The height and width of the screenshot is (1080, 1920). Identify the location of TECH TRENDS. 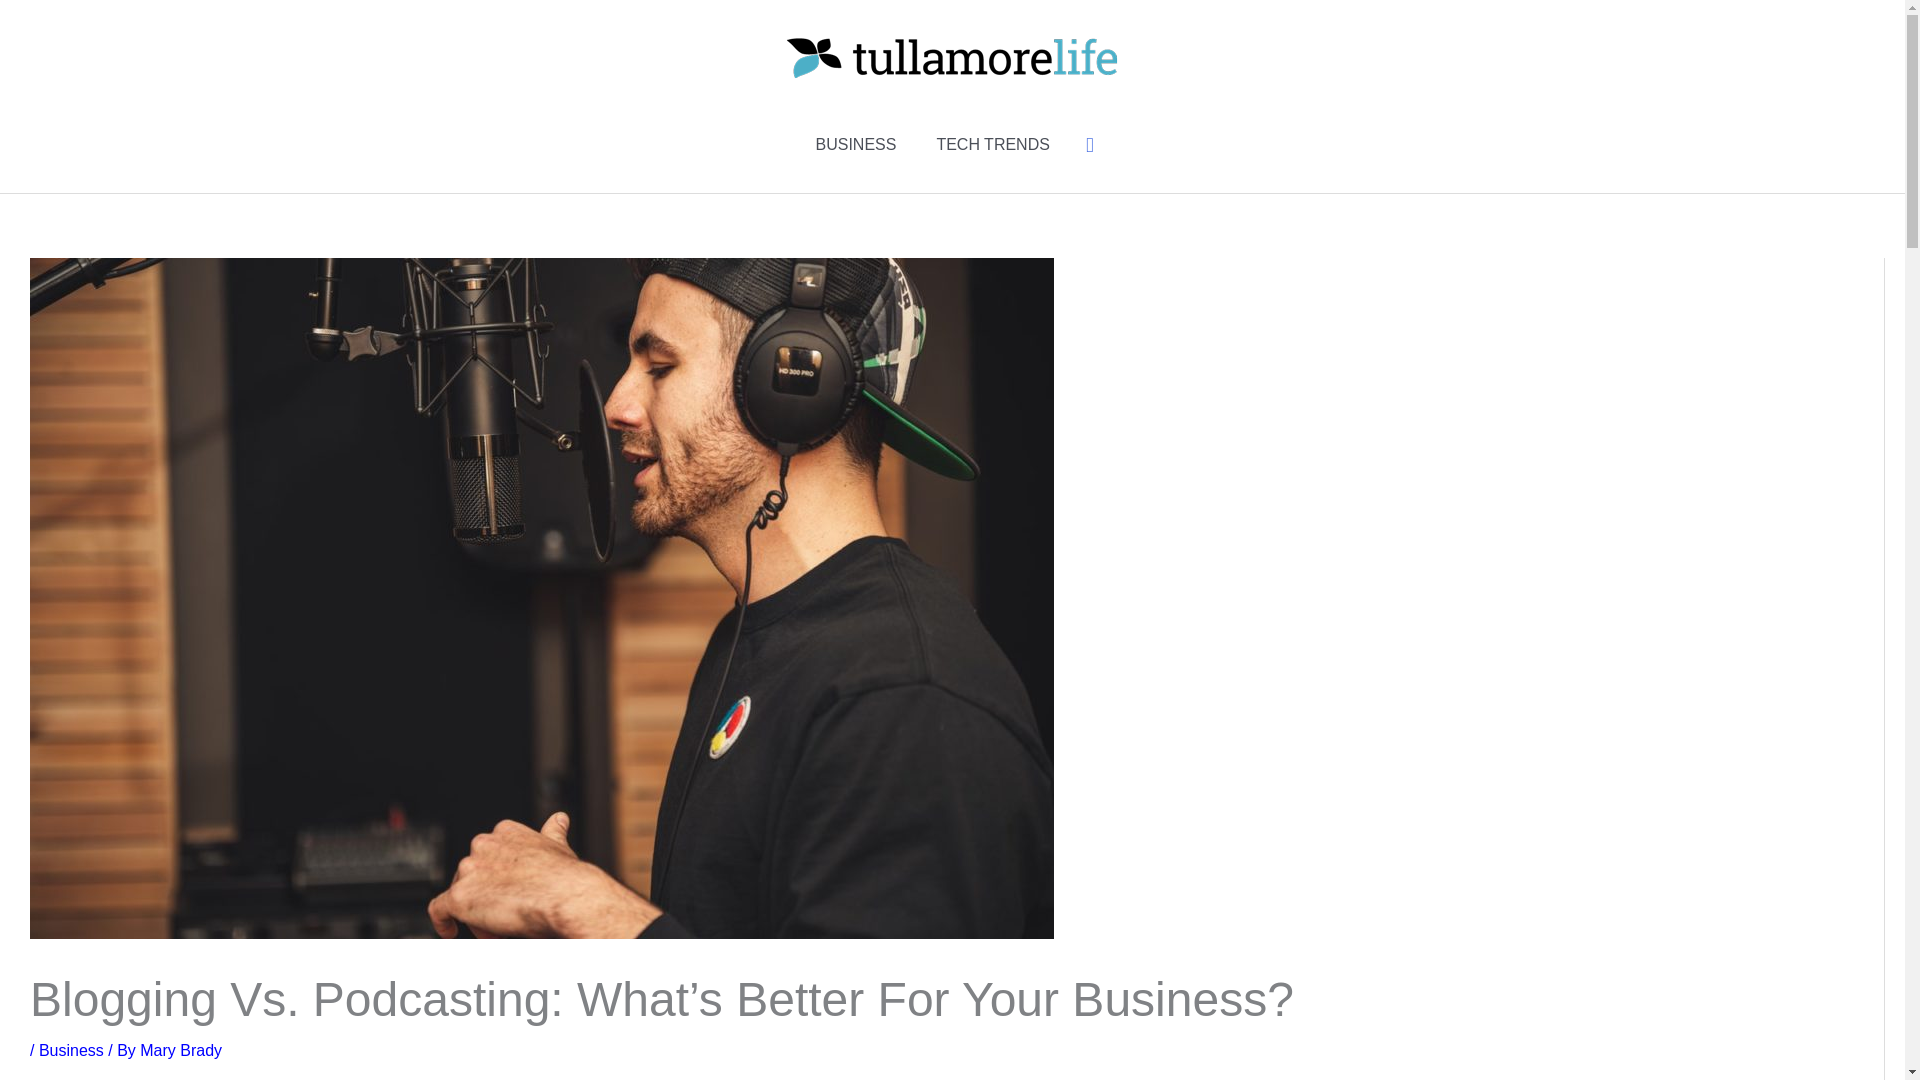
(992, 145).